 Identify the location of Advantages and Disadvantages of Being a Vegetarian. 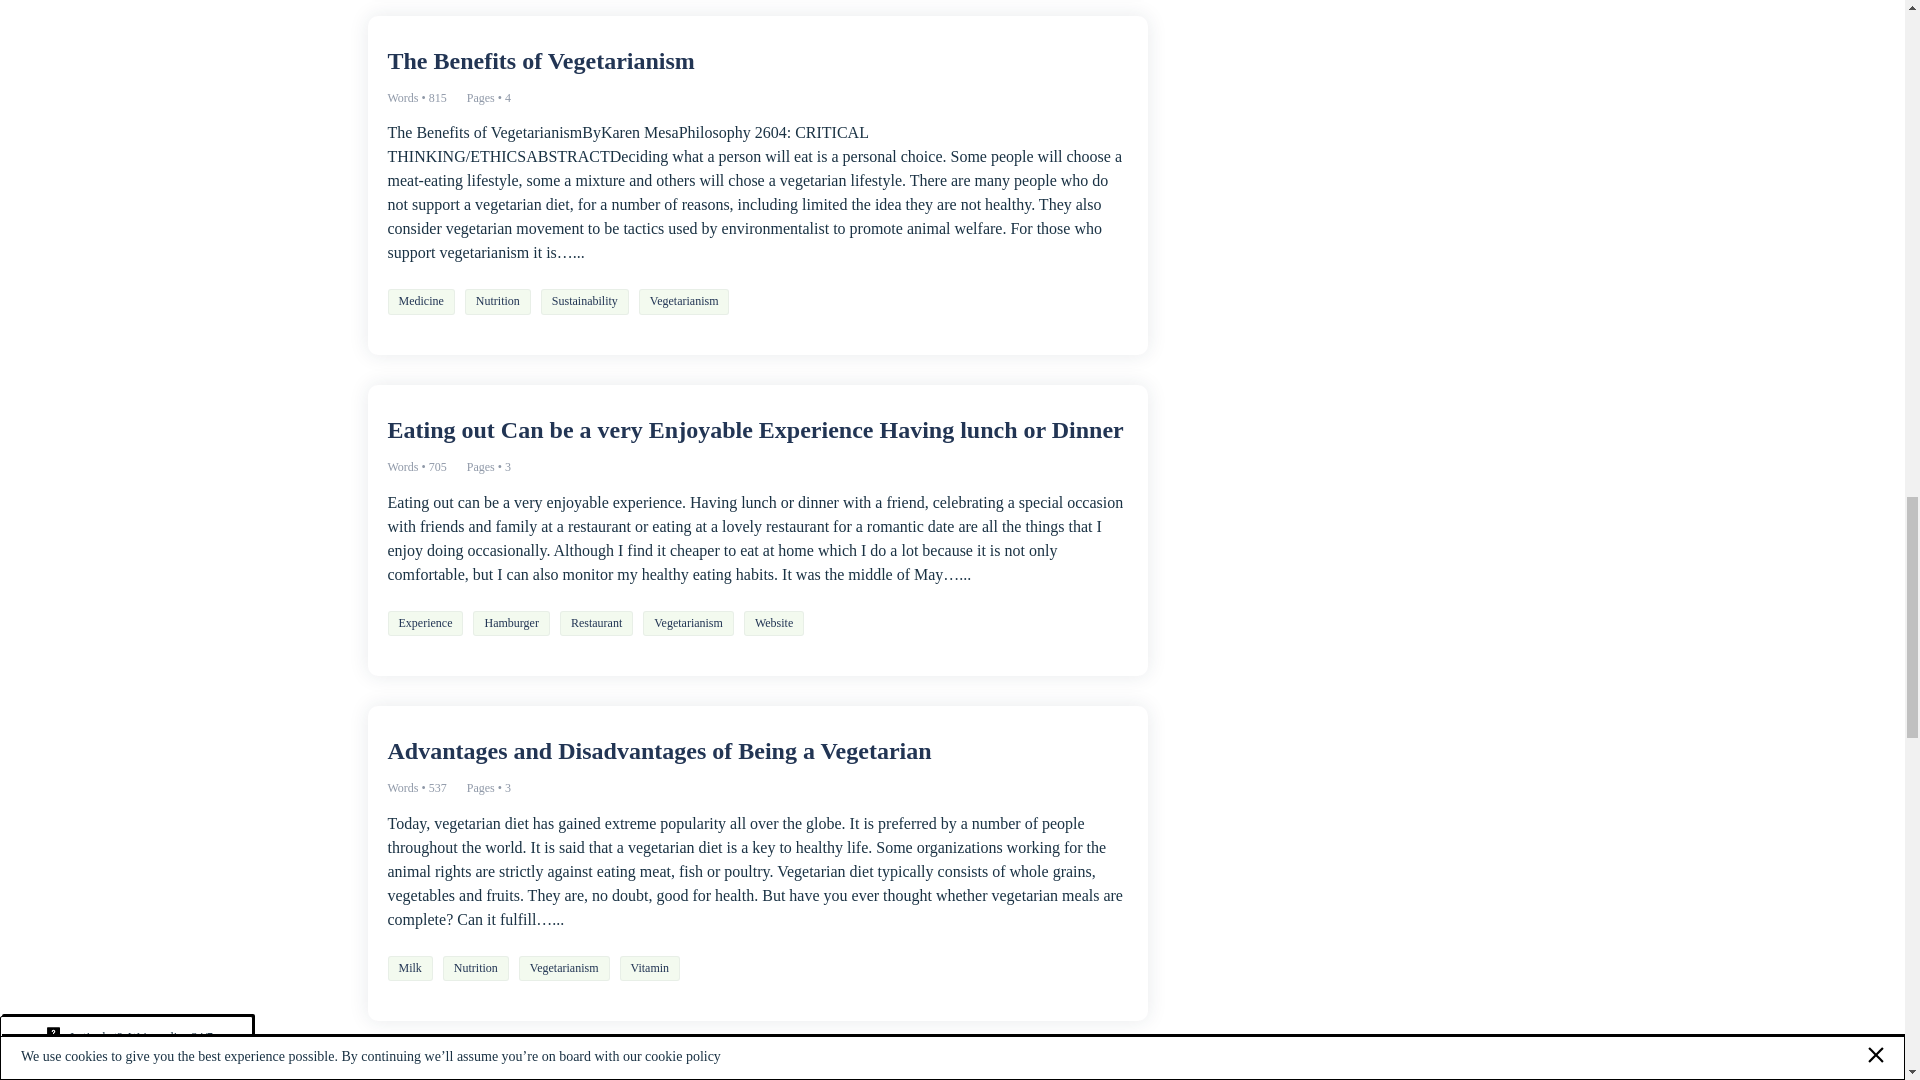
(758, 750).